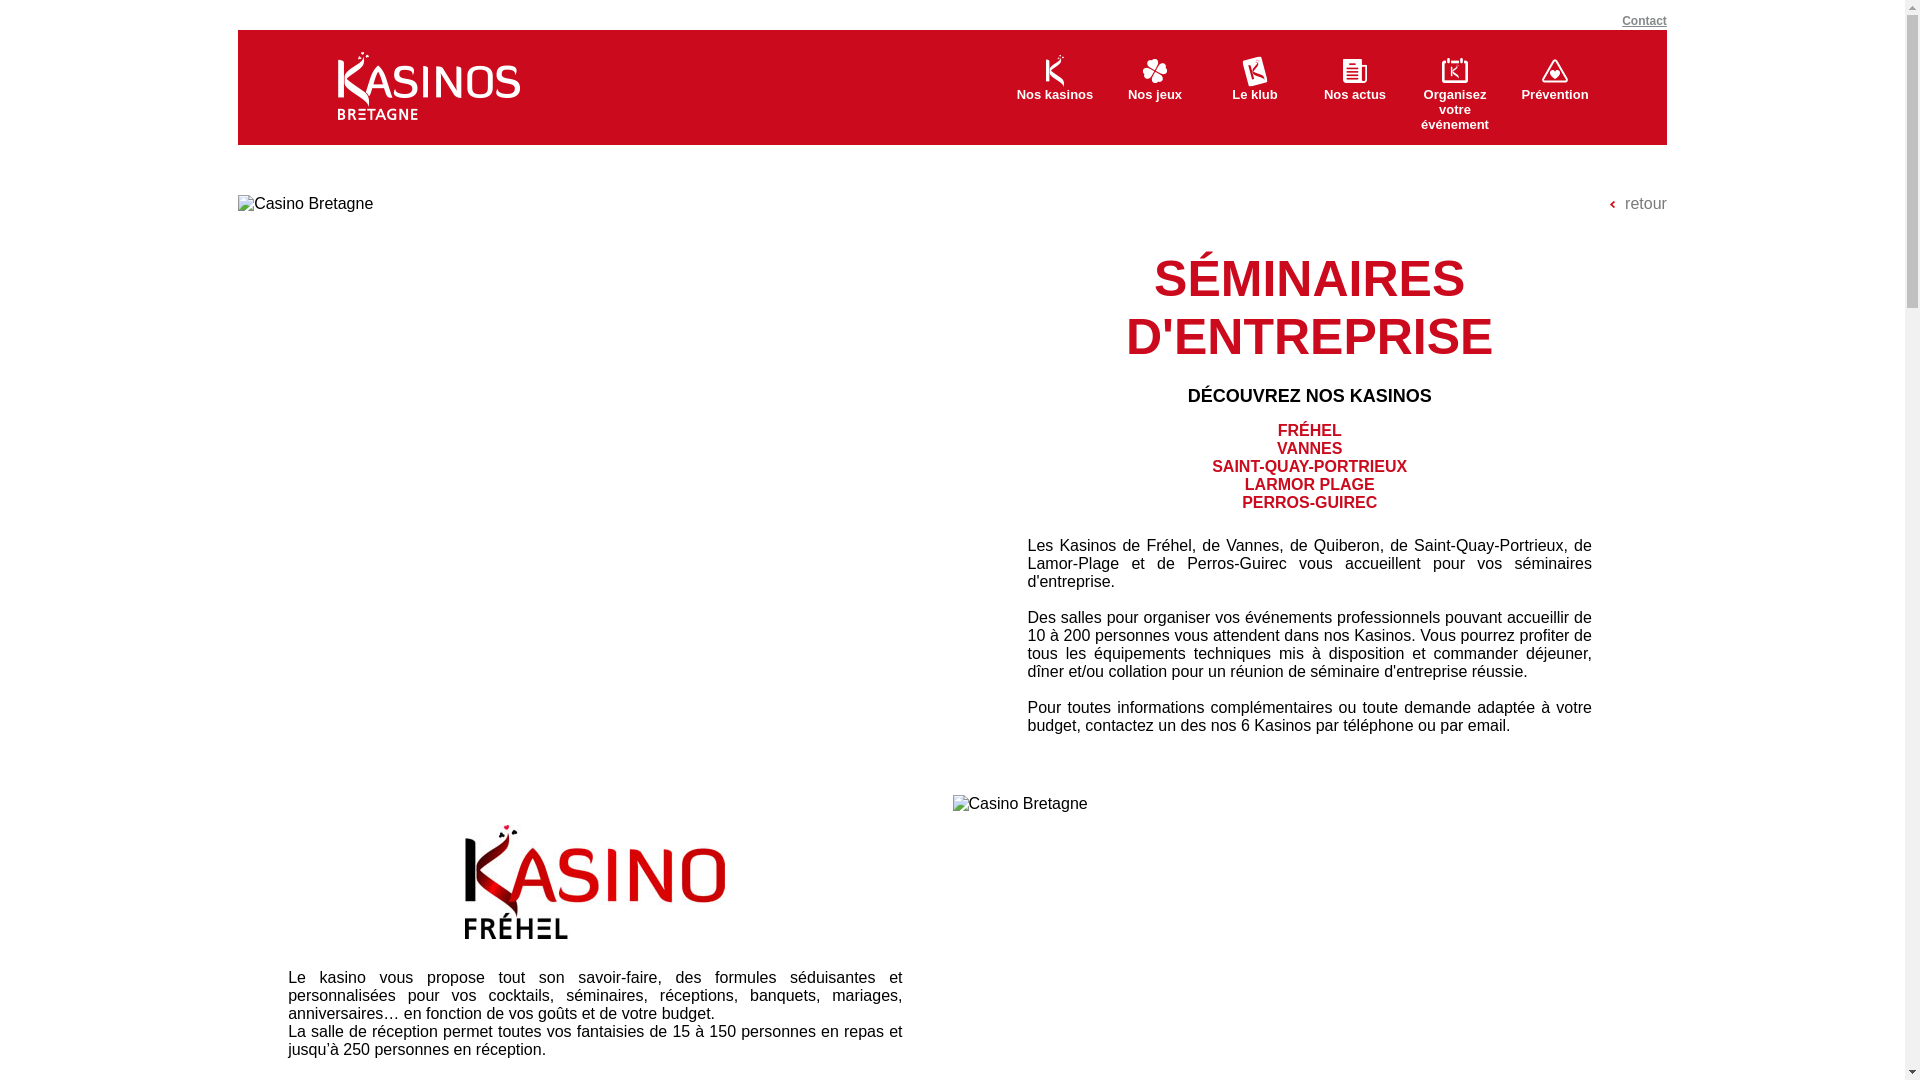 The image size is (1920, 1080). I want to click on Nos kasinos, so click(1055, 88).